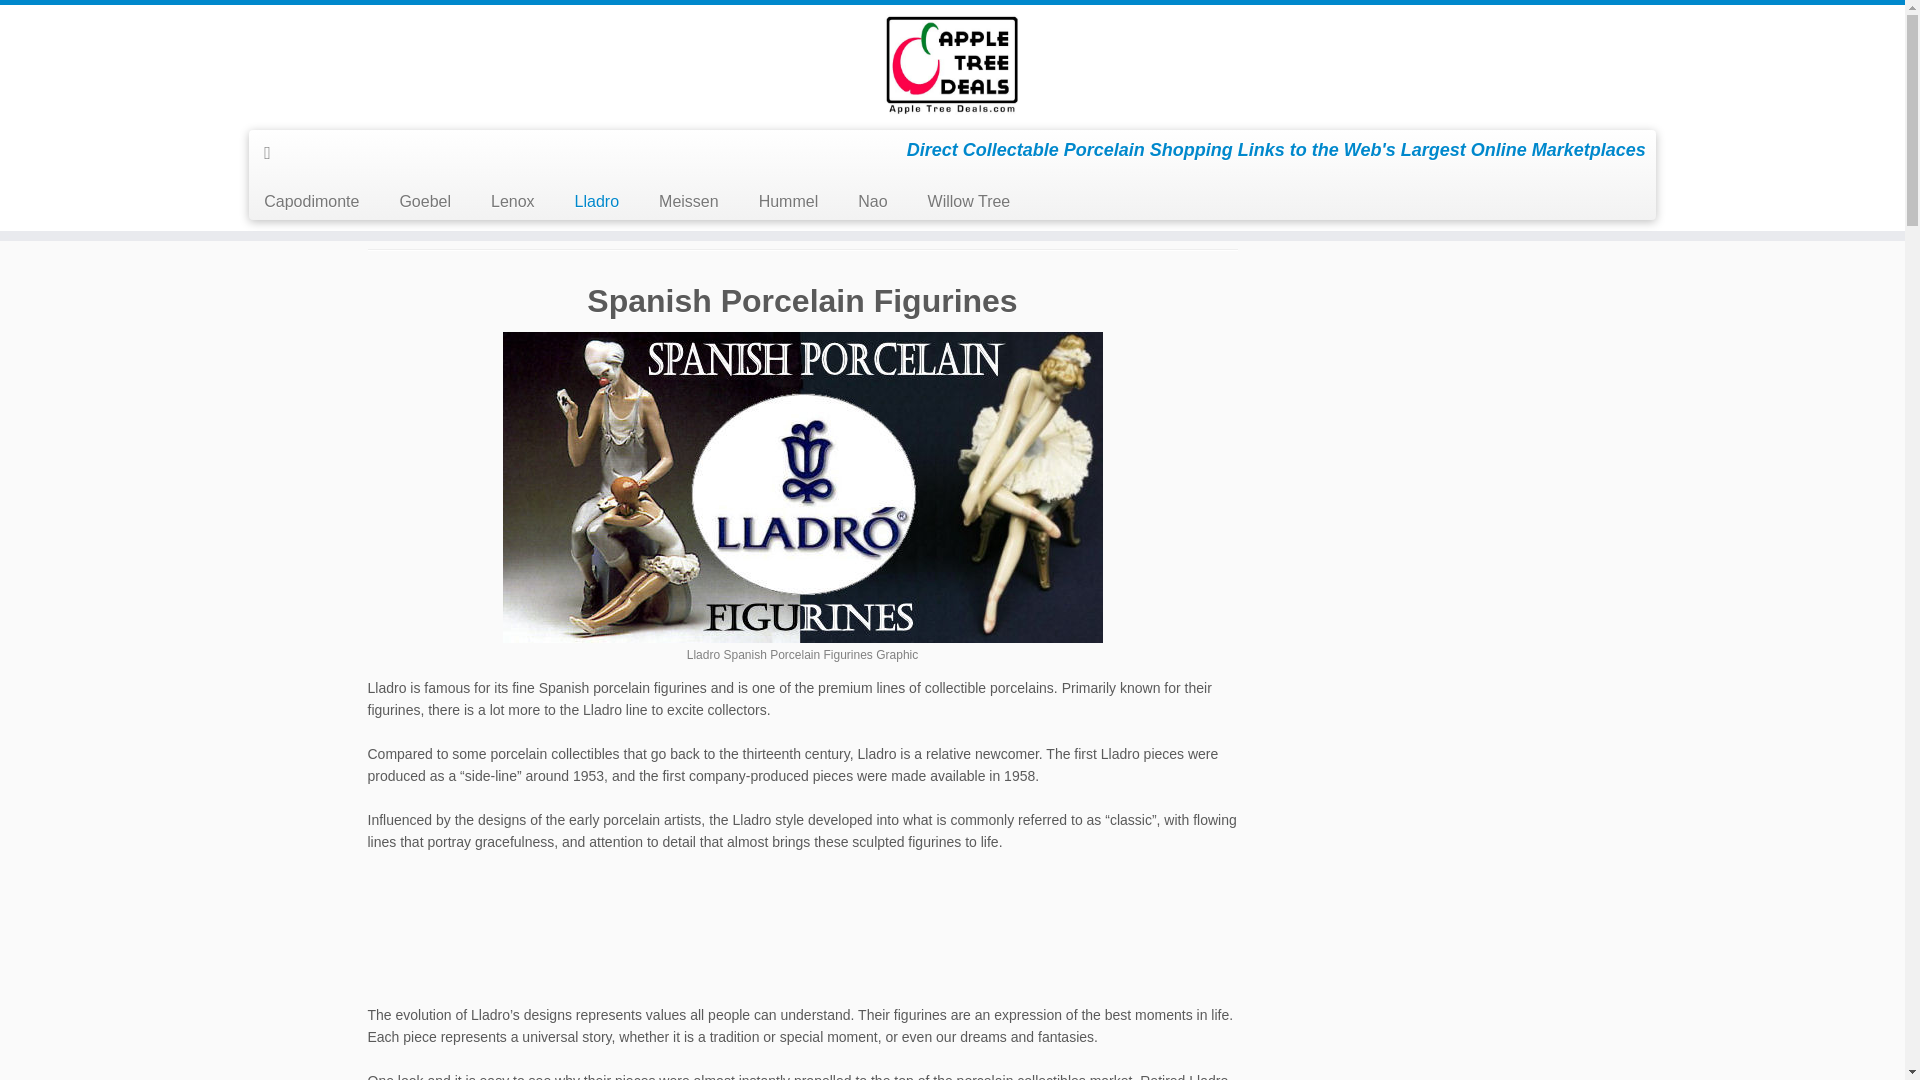  What do you see at coordinates (596, 202) in the screenshot?
I see `Lladro` at bounding box center [596, 202].